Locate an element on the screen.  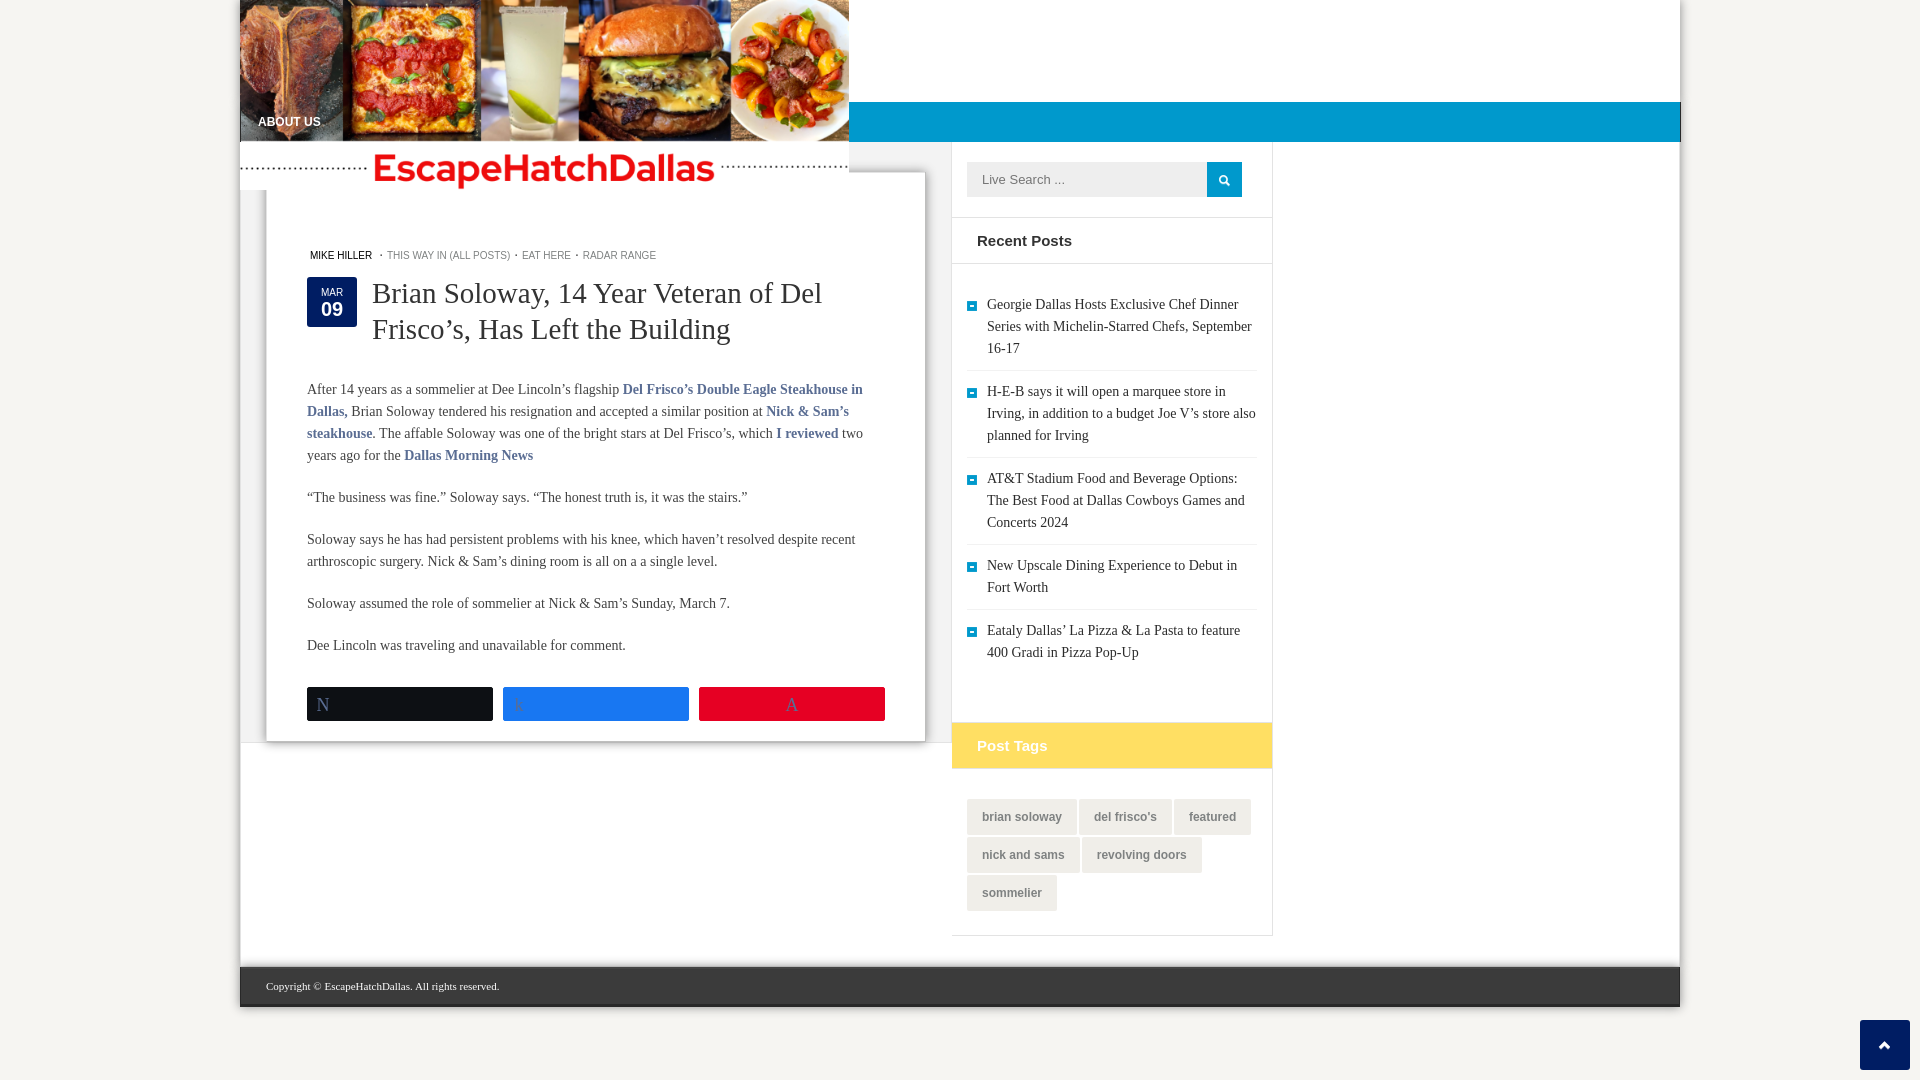
Search is located at coordinates (1224, 179).